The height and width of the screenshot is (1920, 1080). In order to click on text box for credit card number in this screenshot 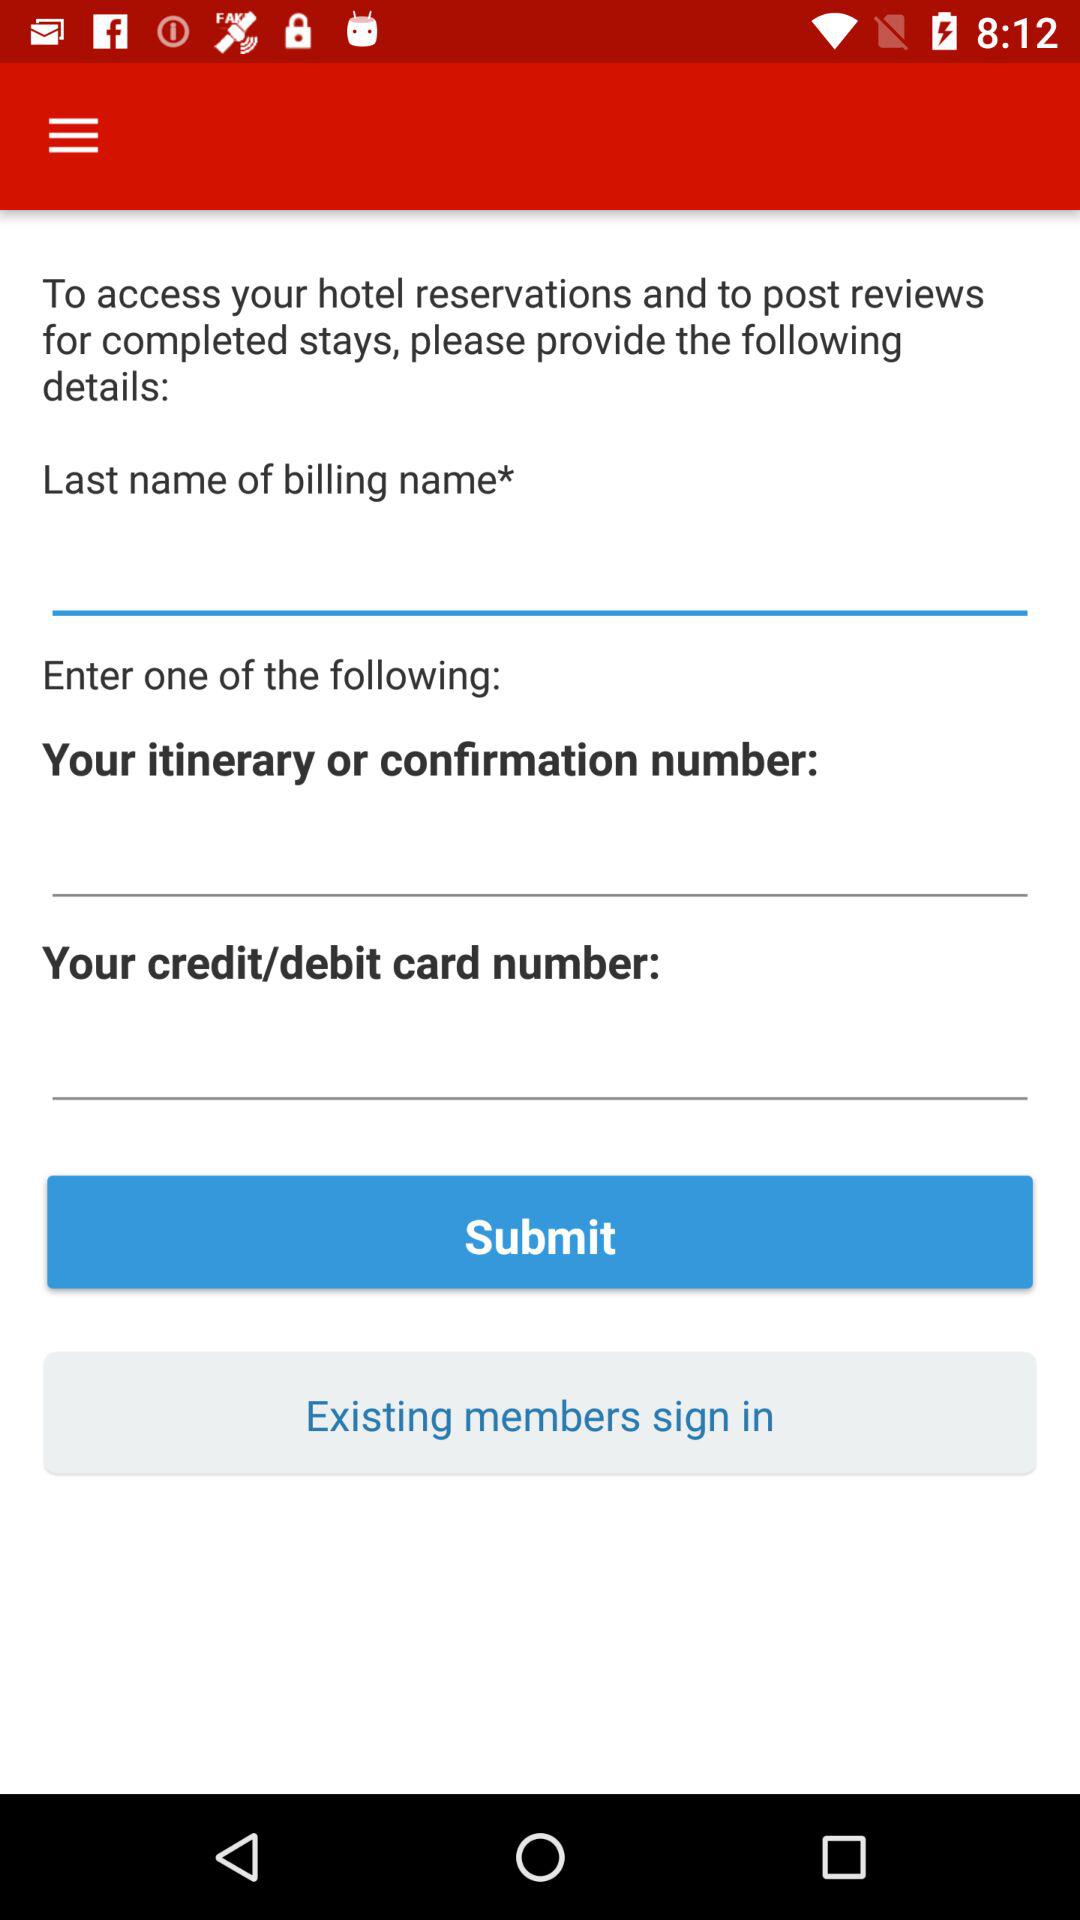, I will do `click(540, 1062)`.